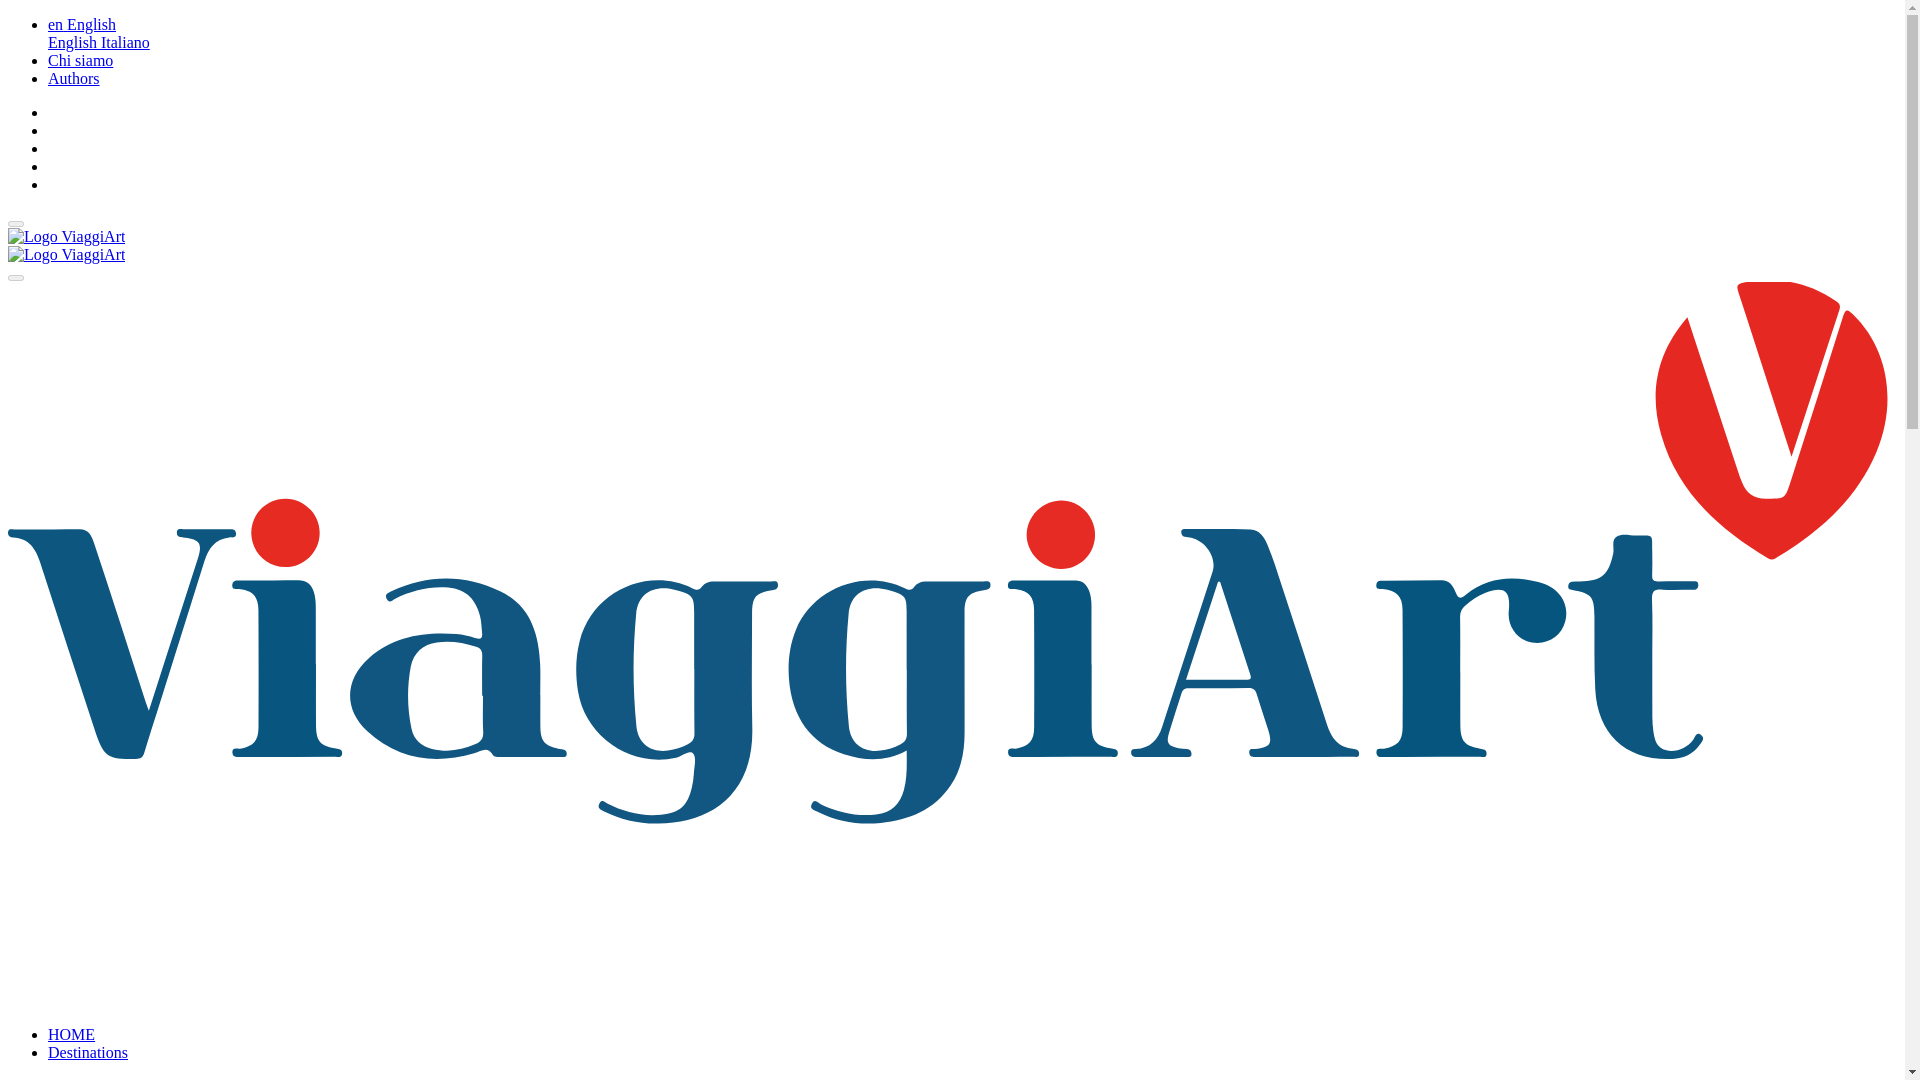 The width and height of the screenshot is (1920, 1080). Describe the element at coordinates (74, 42) in the screenshot. I see `English` at that location.